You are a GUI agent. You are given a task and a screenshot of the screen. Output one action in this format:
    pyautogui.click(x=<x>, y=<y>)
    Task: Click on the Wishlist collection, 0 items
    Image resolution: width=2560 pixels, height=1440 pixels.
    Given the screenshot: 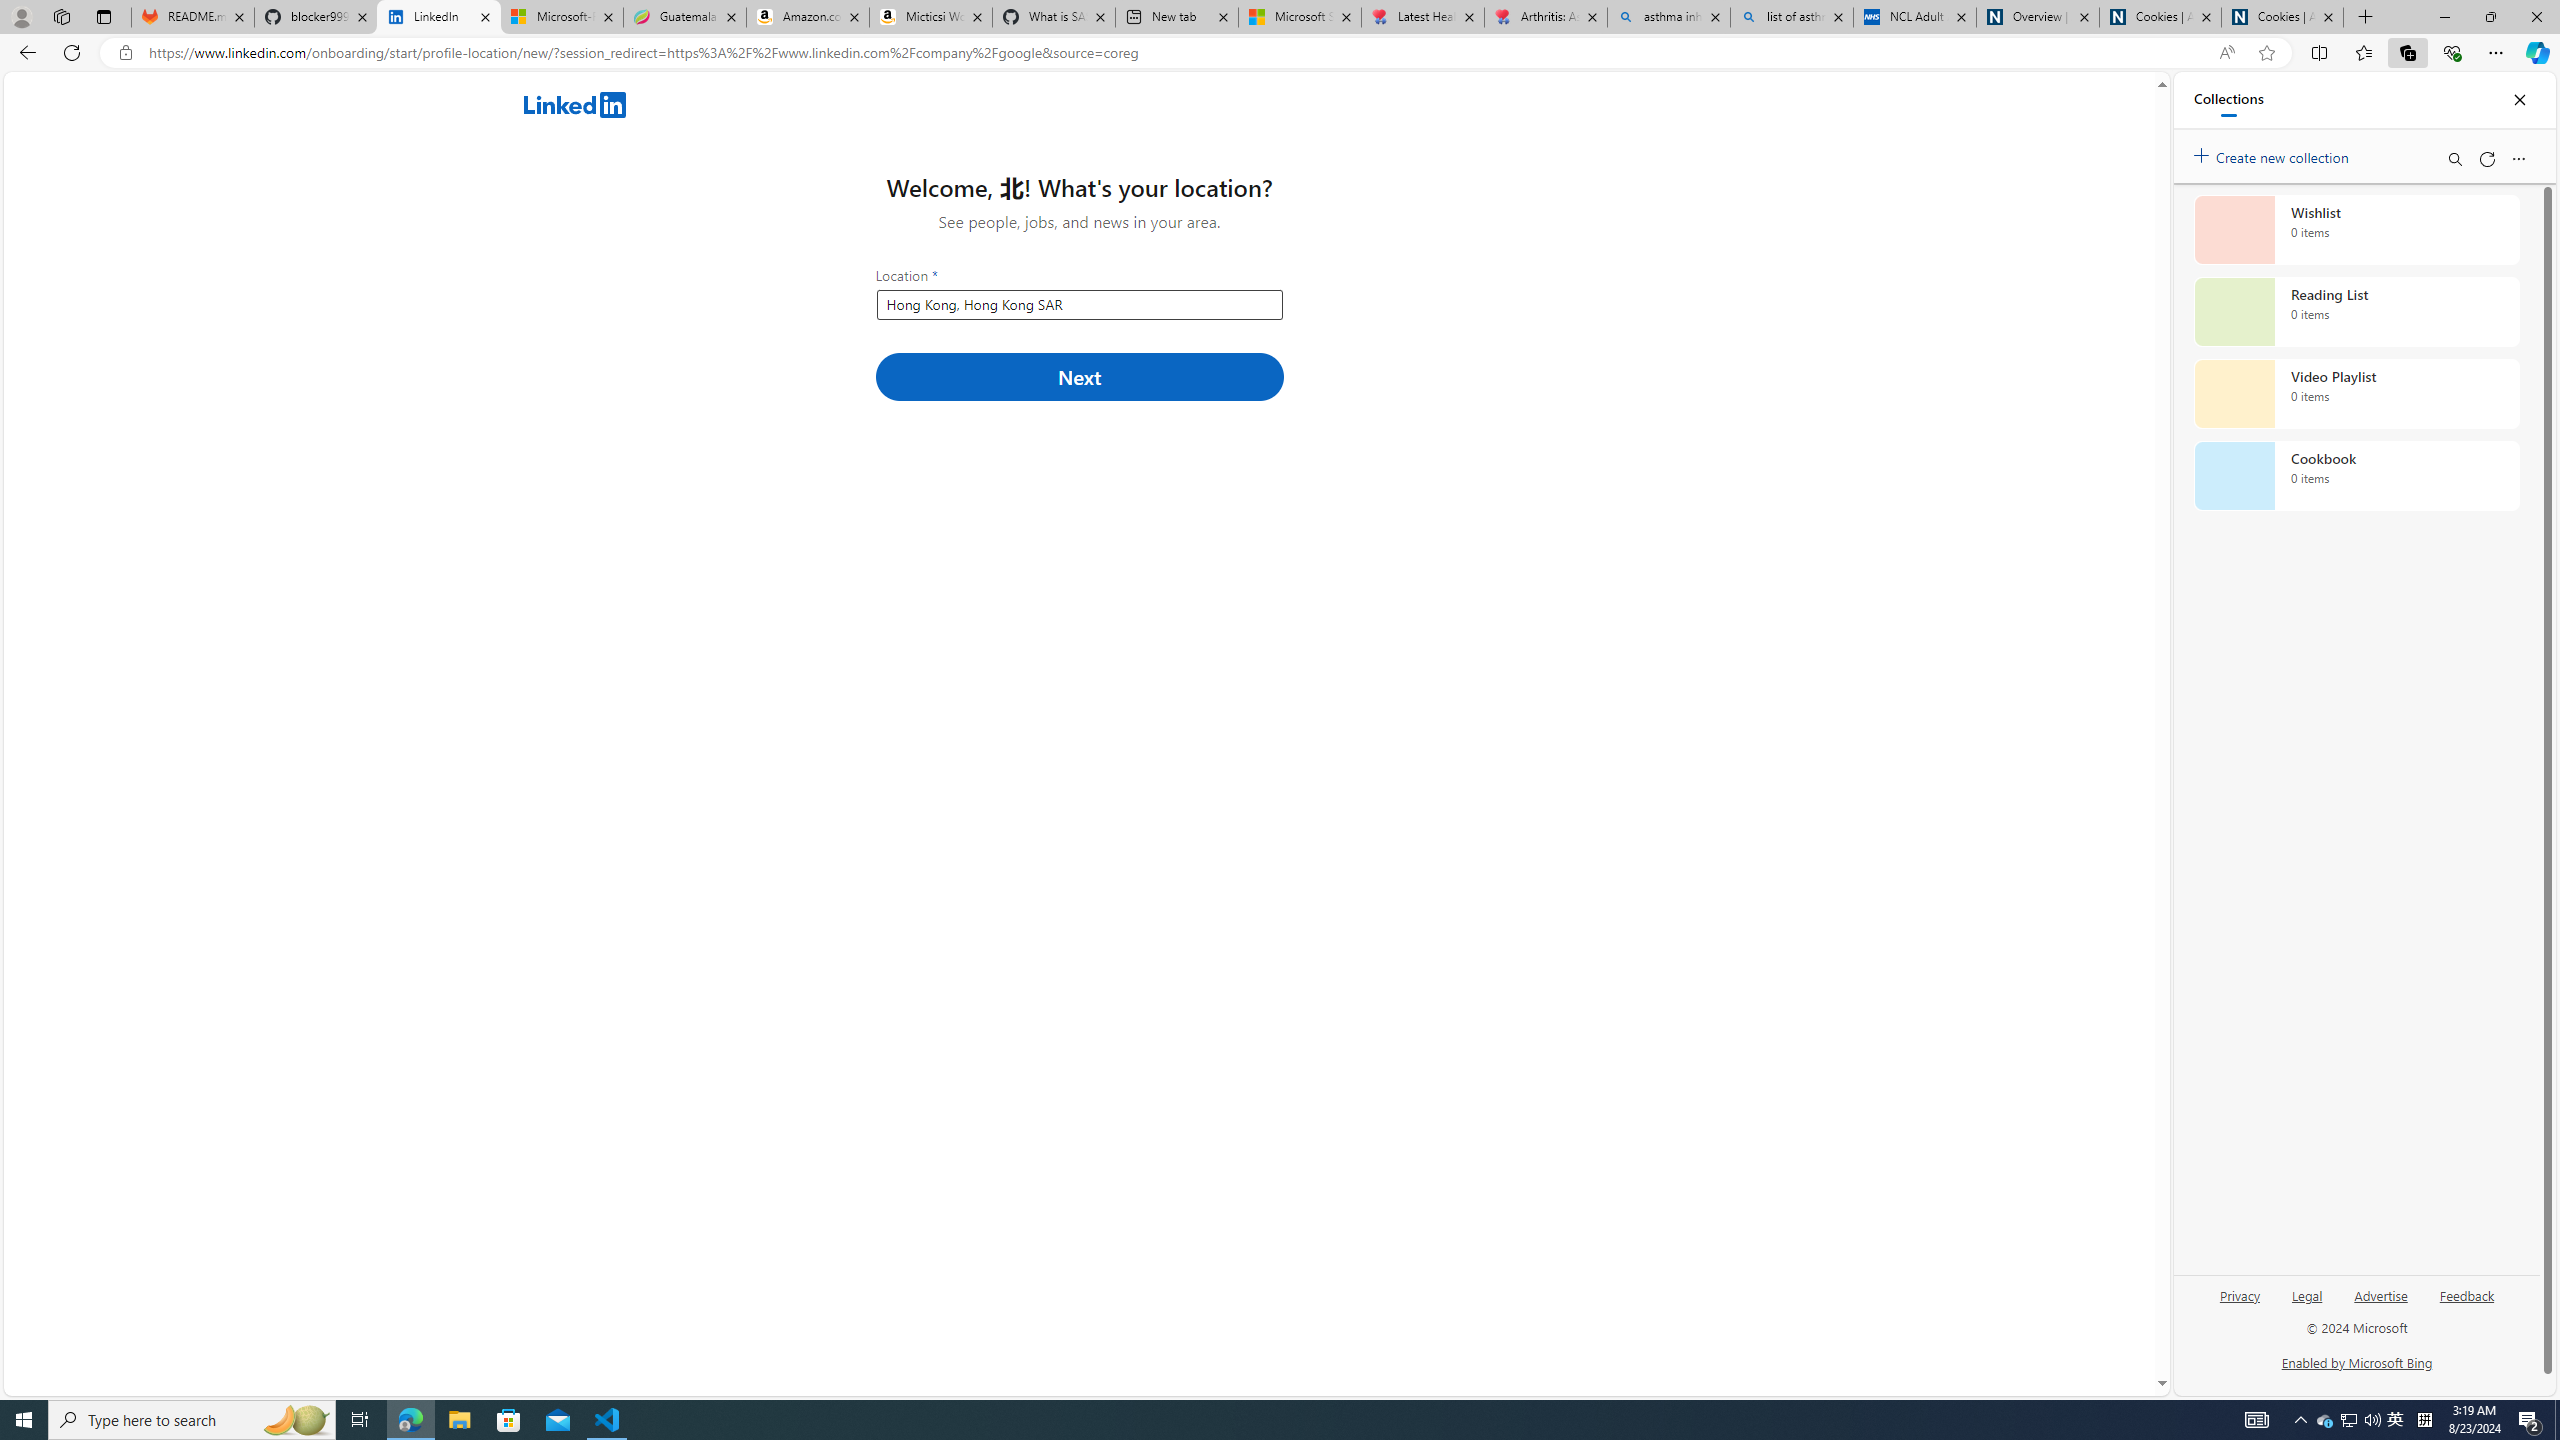 What is the action you would take?
    pyautogui.click(x=2356, y=229)
    